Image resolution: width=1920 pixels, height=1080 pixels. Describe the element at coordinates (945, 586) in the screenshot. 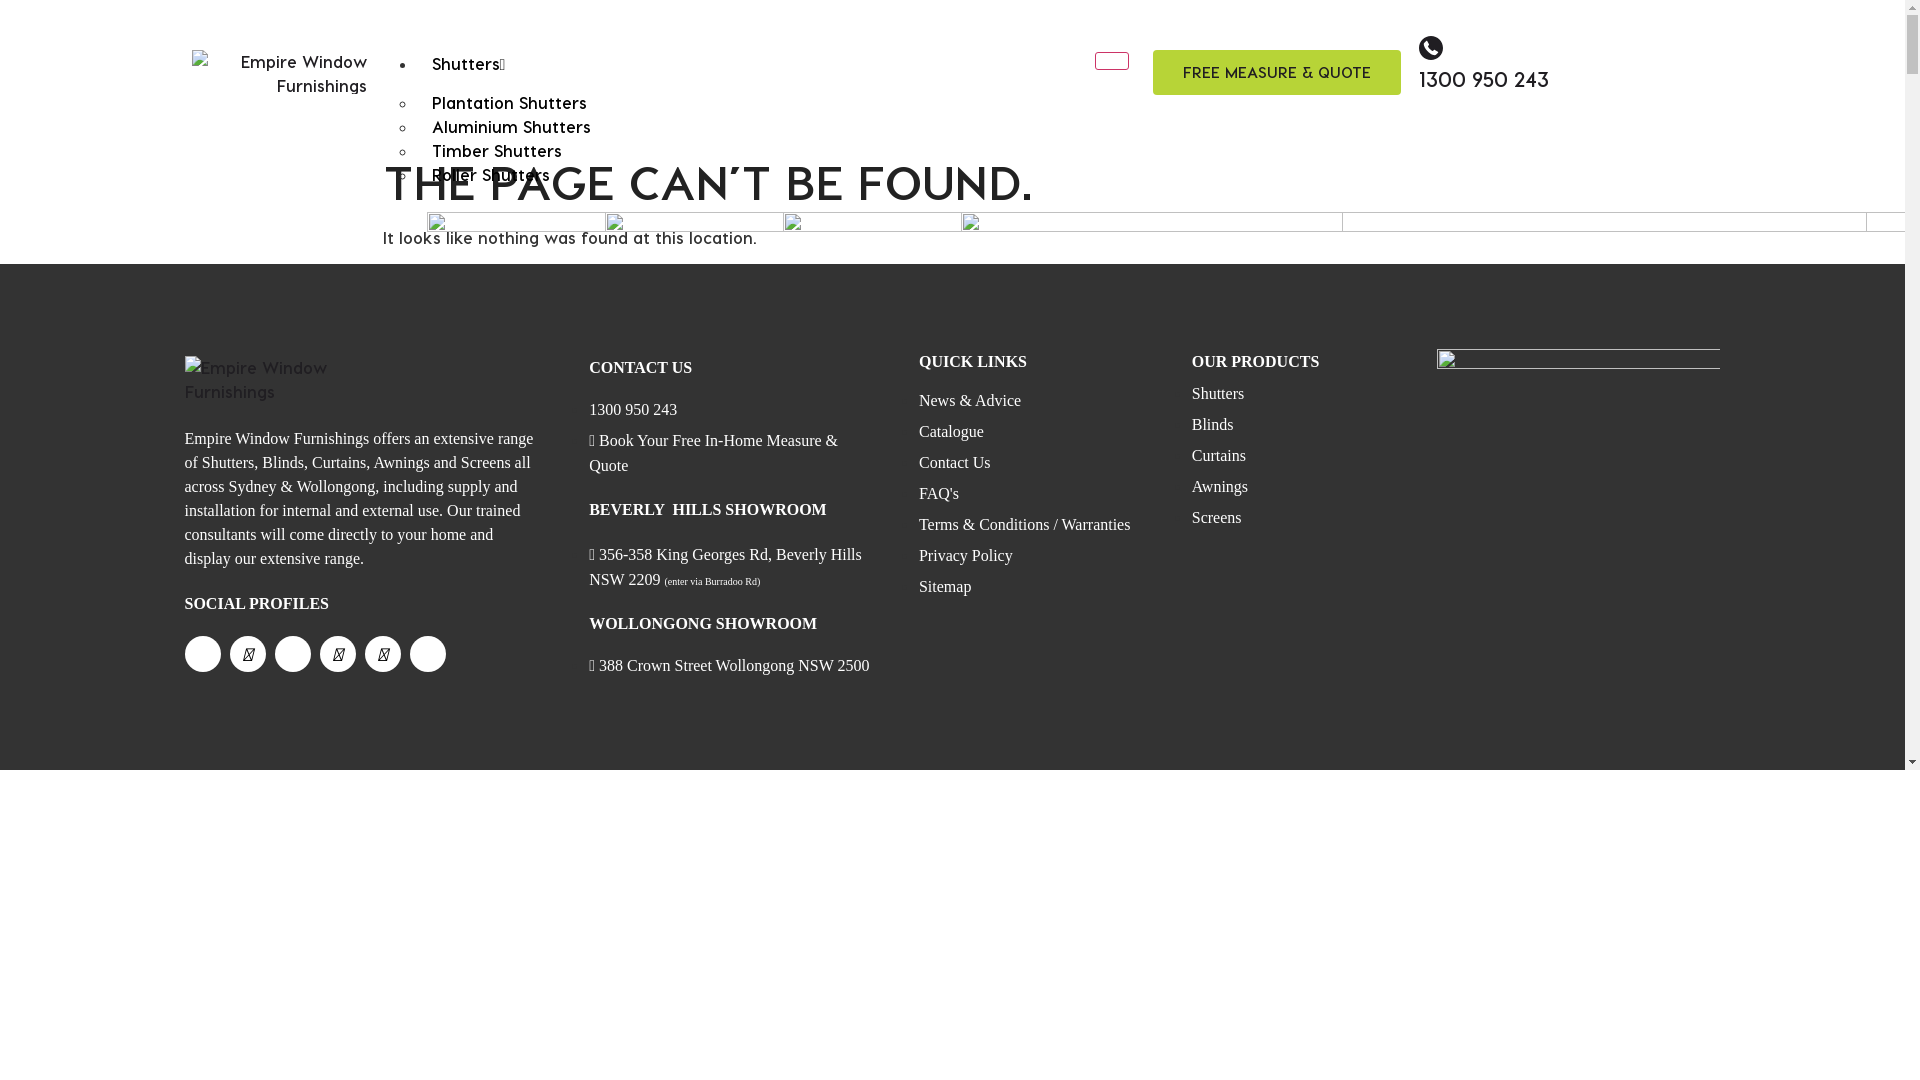

I see `Sitemap` at that location.